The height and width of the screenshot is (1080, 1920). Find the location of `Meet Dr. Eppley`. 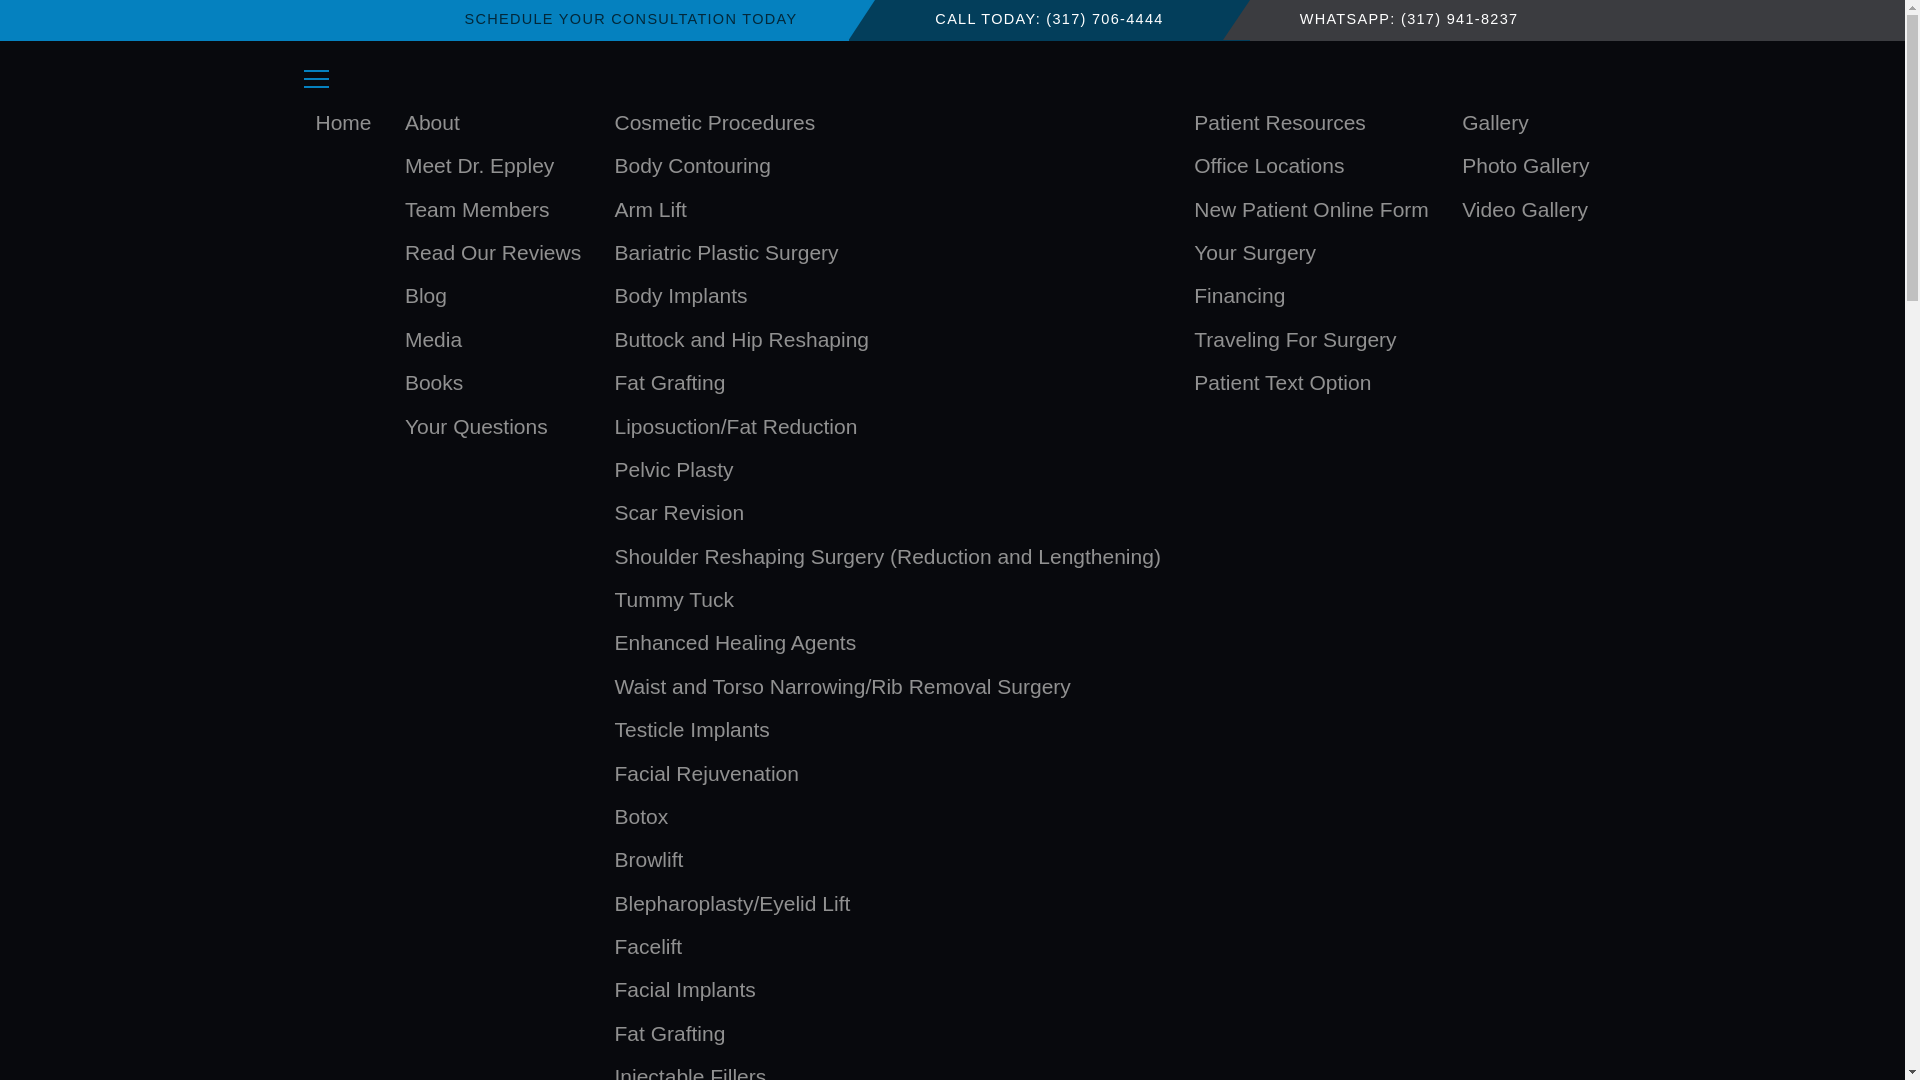

Meet Dr. Eppley is located at coordinates (480, 164).